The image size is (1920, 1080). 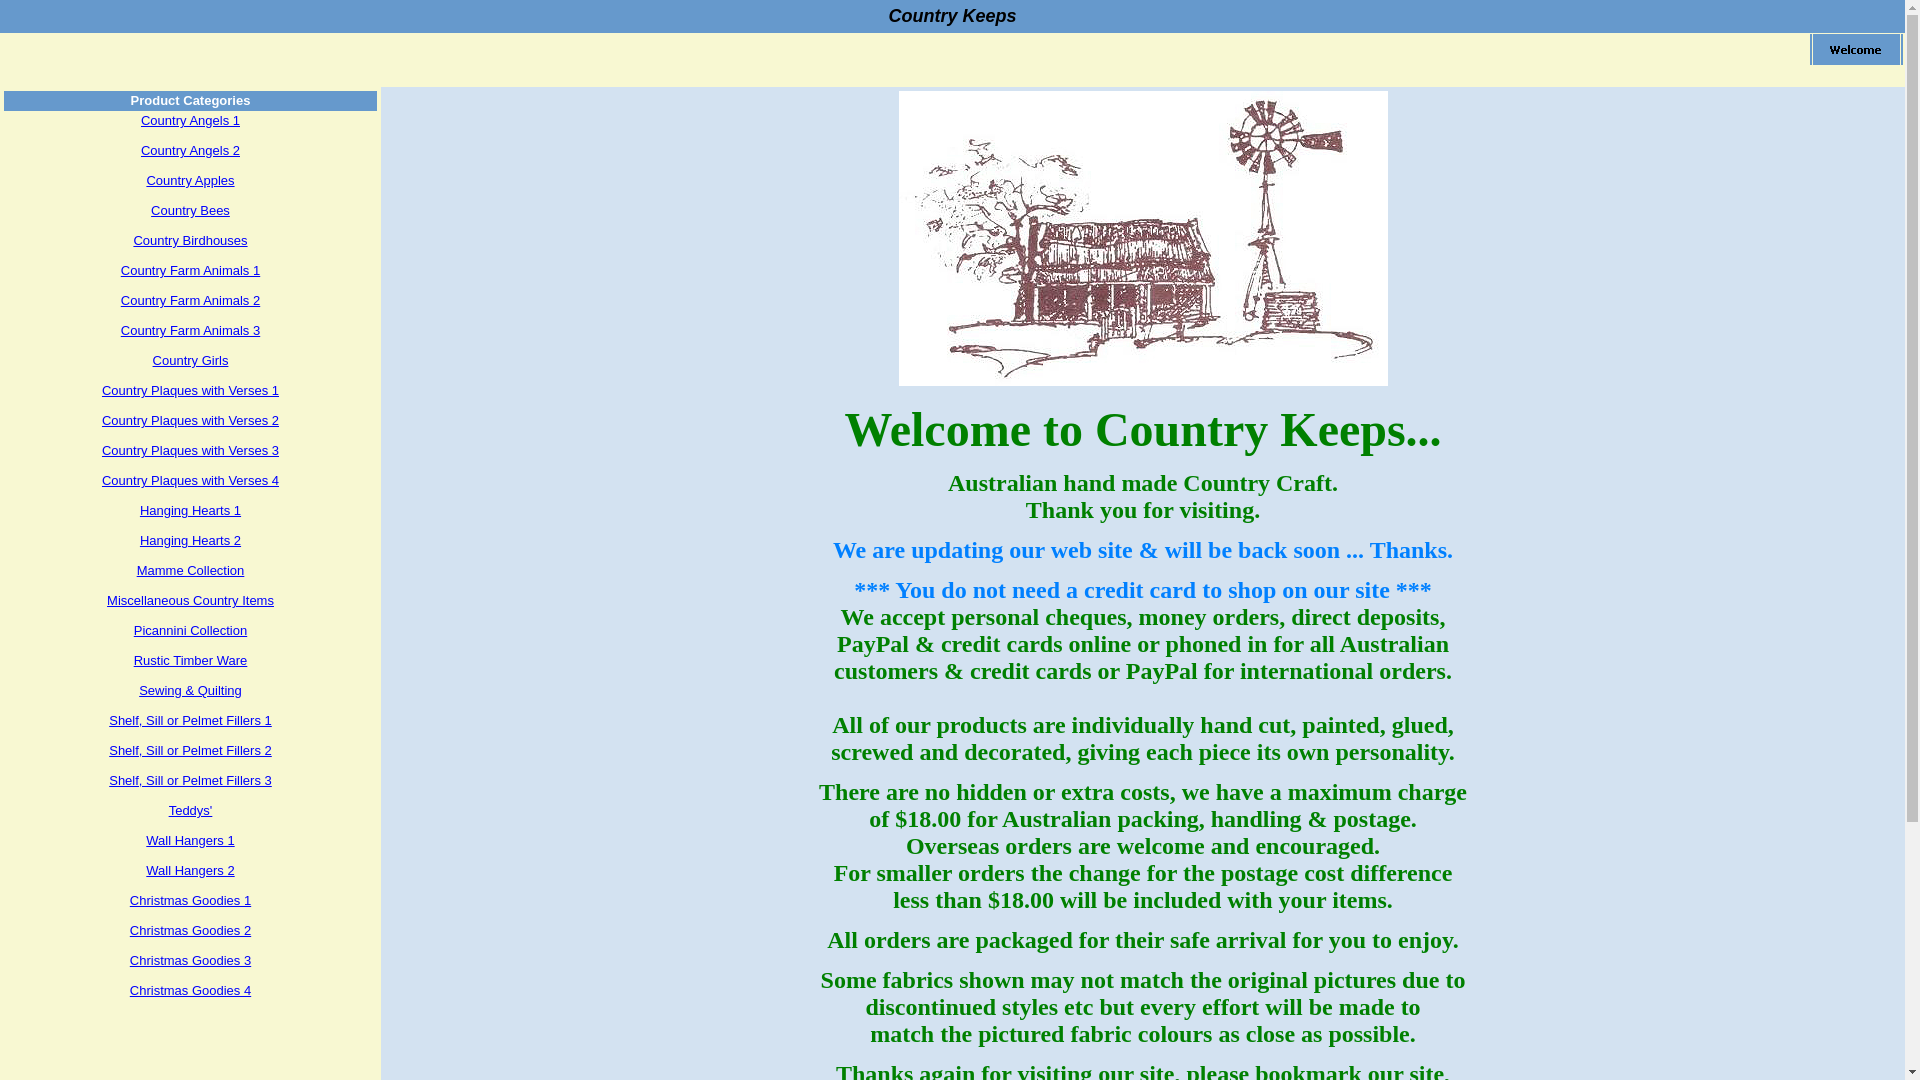 I want to click on Country Girls, so click(x=191, y=360).